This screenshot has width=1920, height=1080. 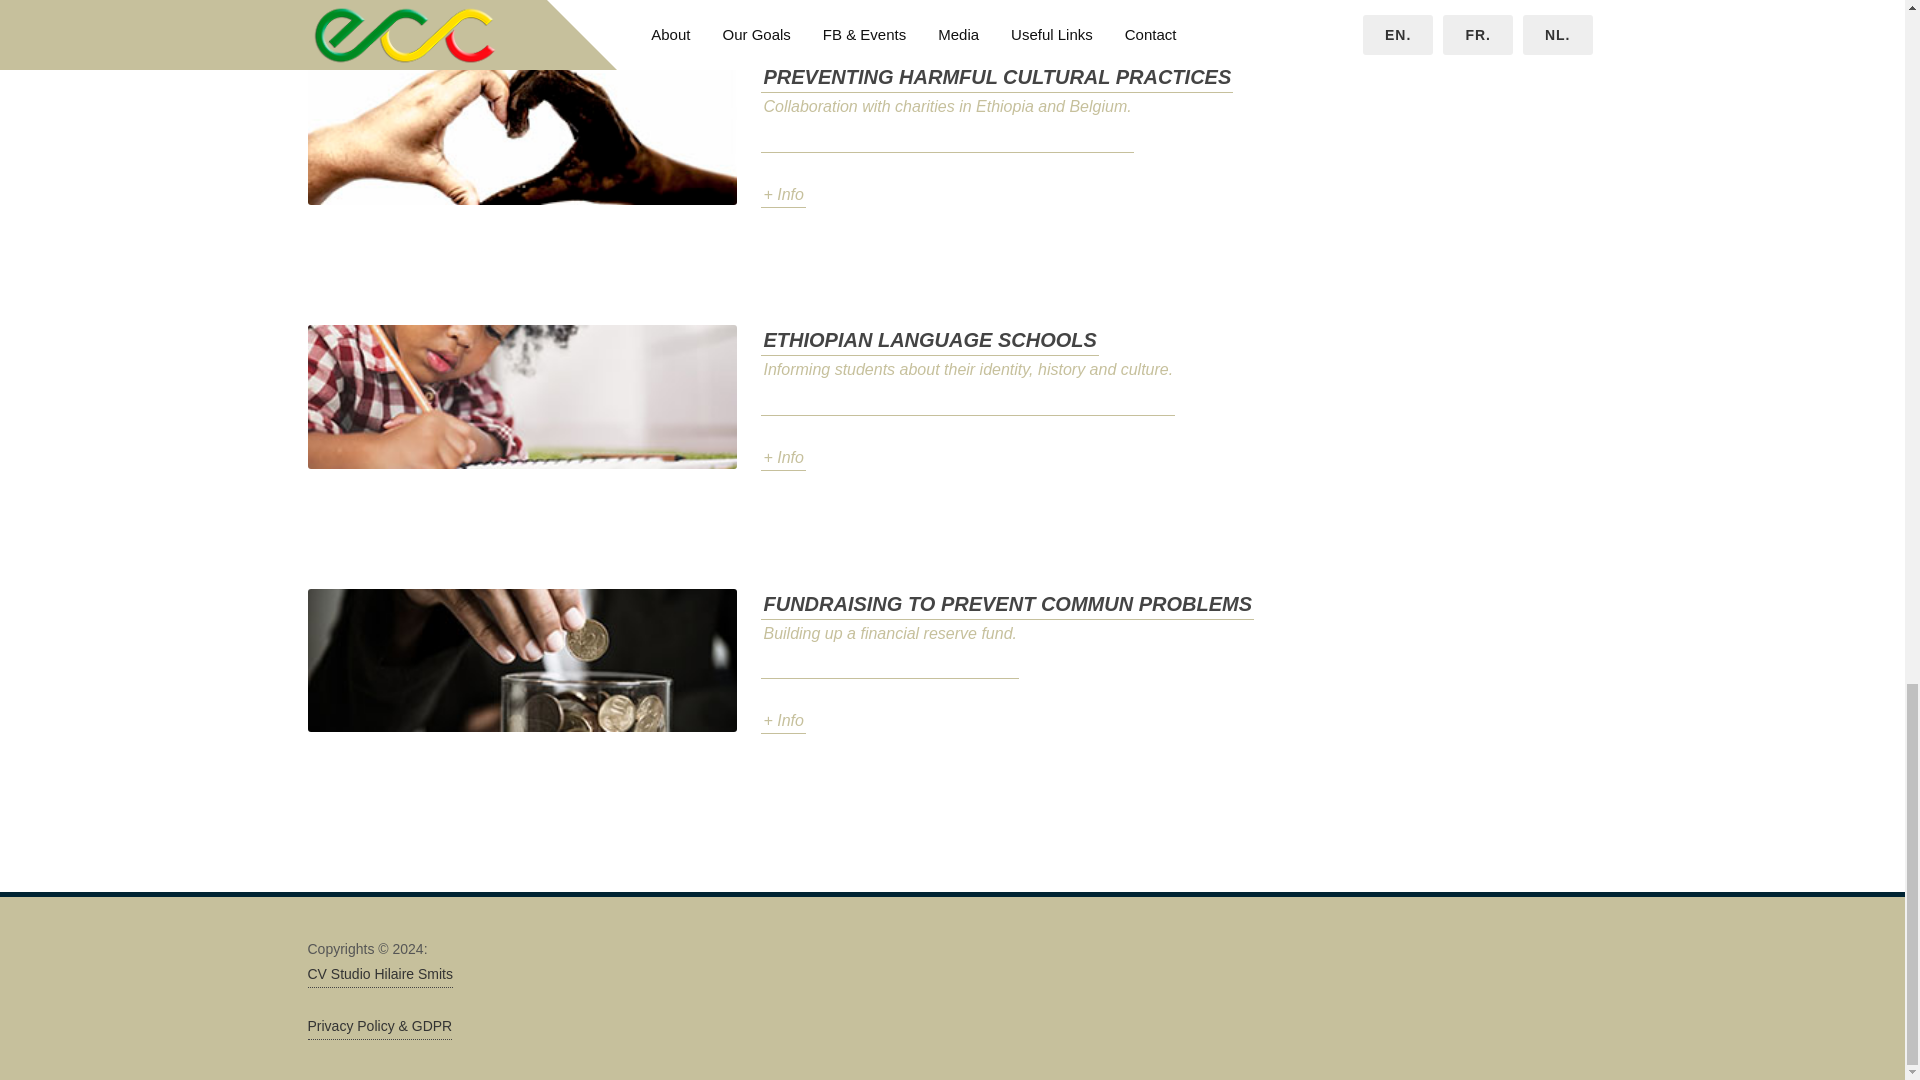 I want to click on Building up a financial reserve fund., so click(x=890, y=650).